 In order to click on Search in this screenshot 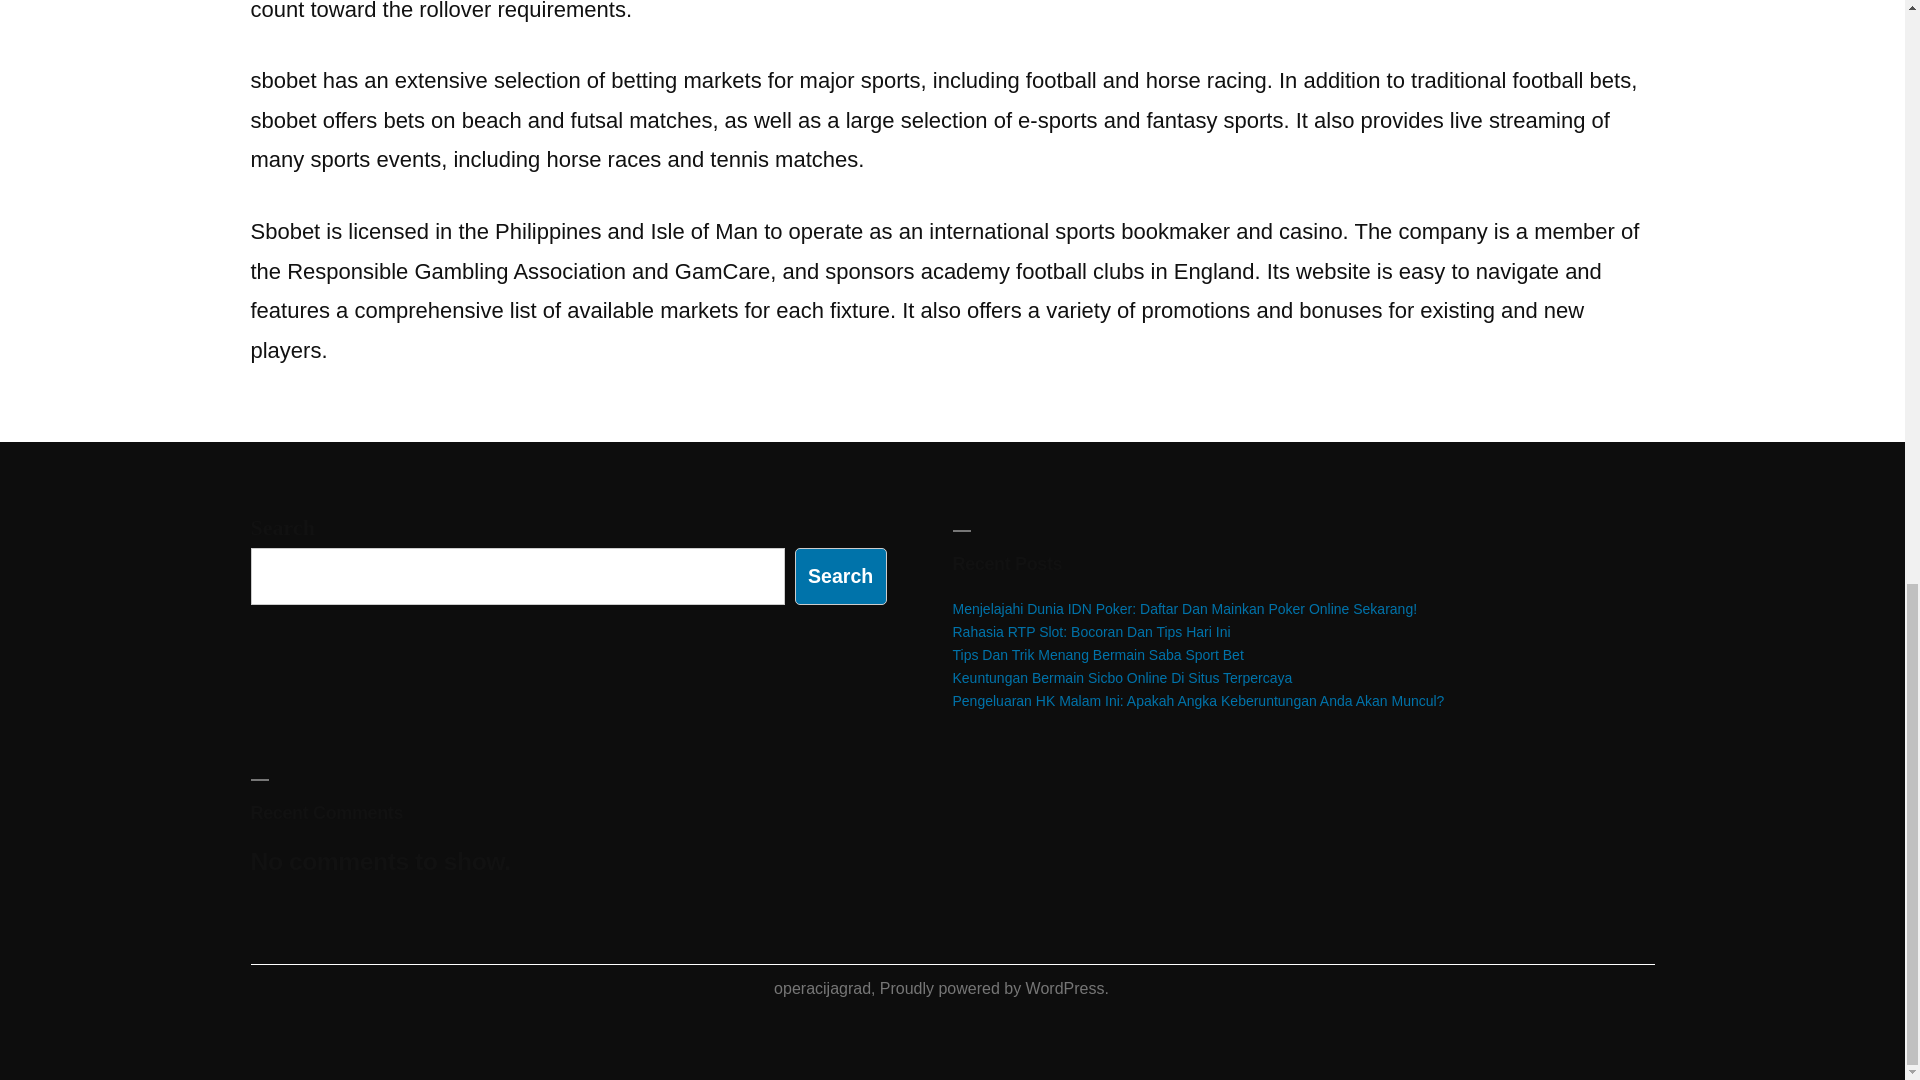, I will do `click(840, 576)`.